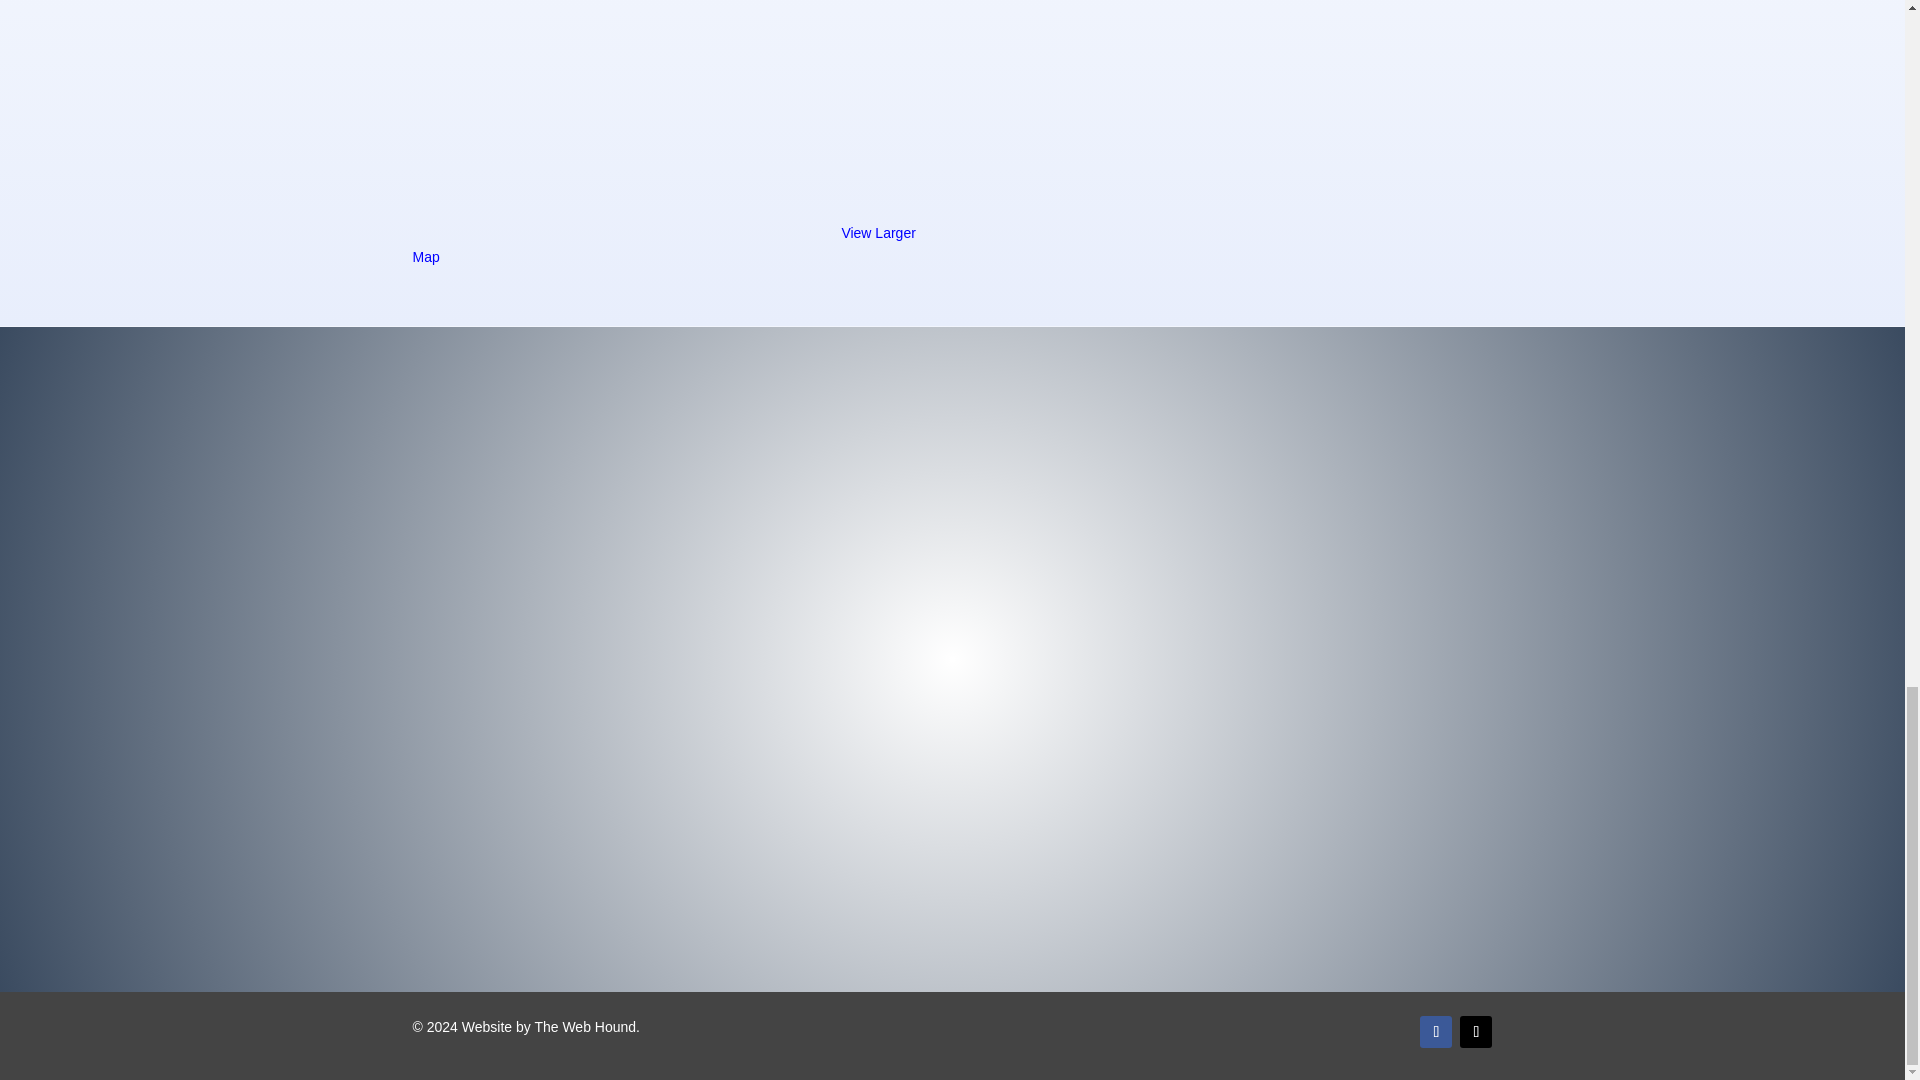 The height and width of the screenshot is (1080, 1920). I want to click on LastMile-th-1, so click(1180, 100).